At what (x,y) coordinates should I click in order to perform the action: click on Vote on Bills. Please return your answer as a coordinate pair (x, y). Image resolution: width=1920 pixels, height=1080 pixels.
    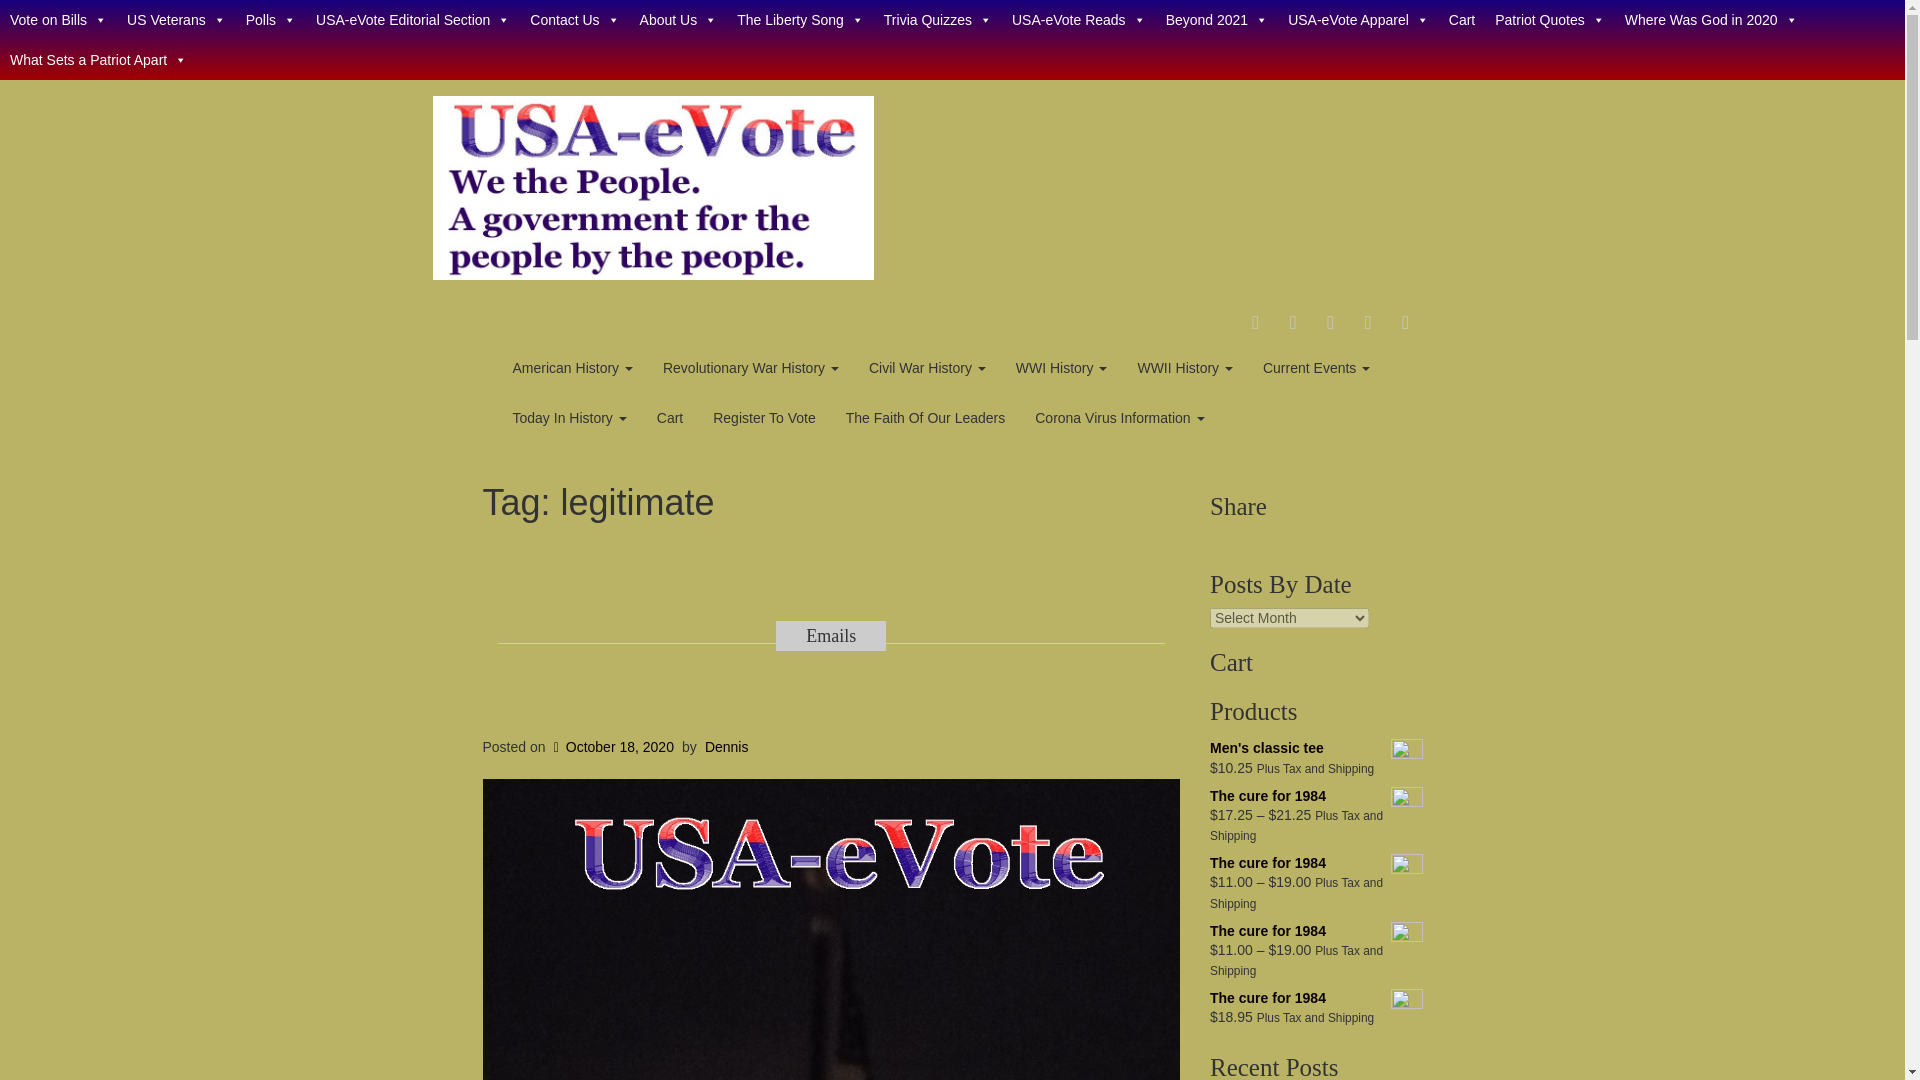
    Looking at the image, I should click on (58, 20).